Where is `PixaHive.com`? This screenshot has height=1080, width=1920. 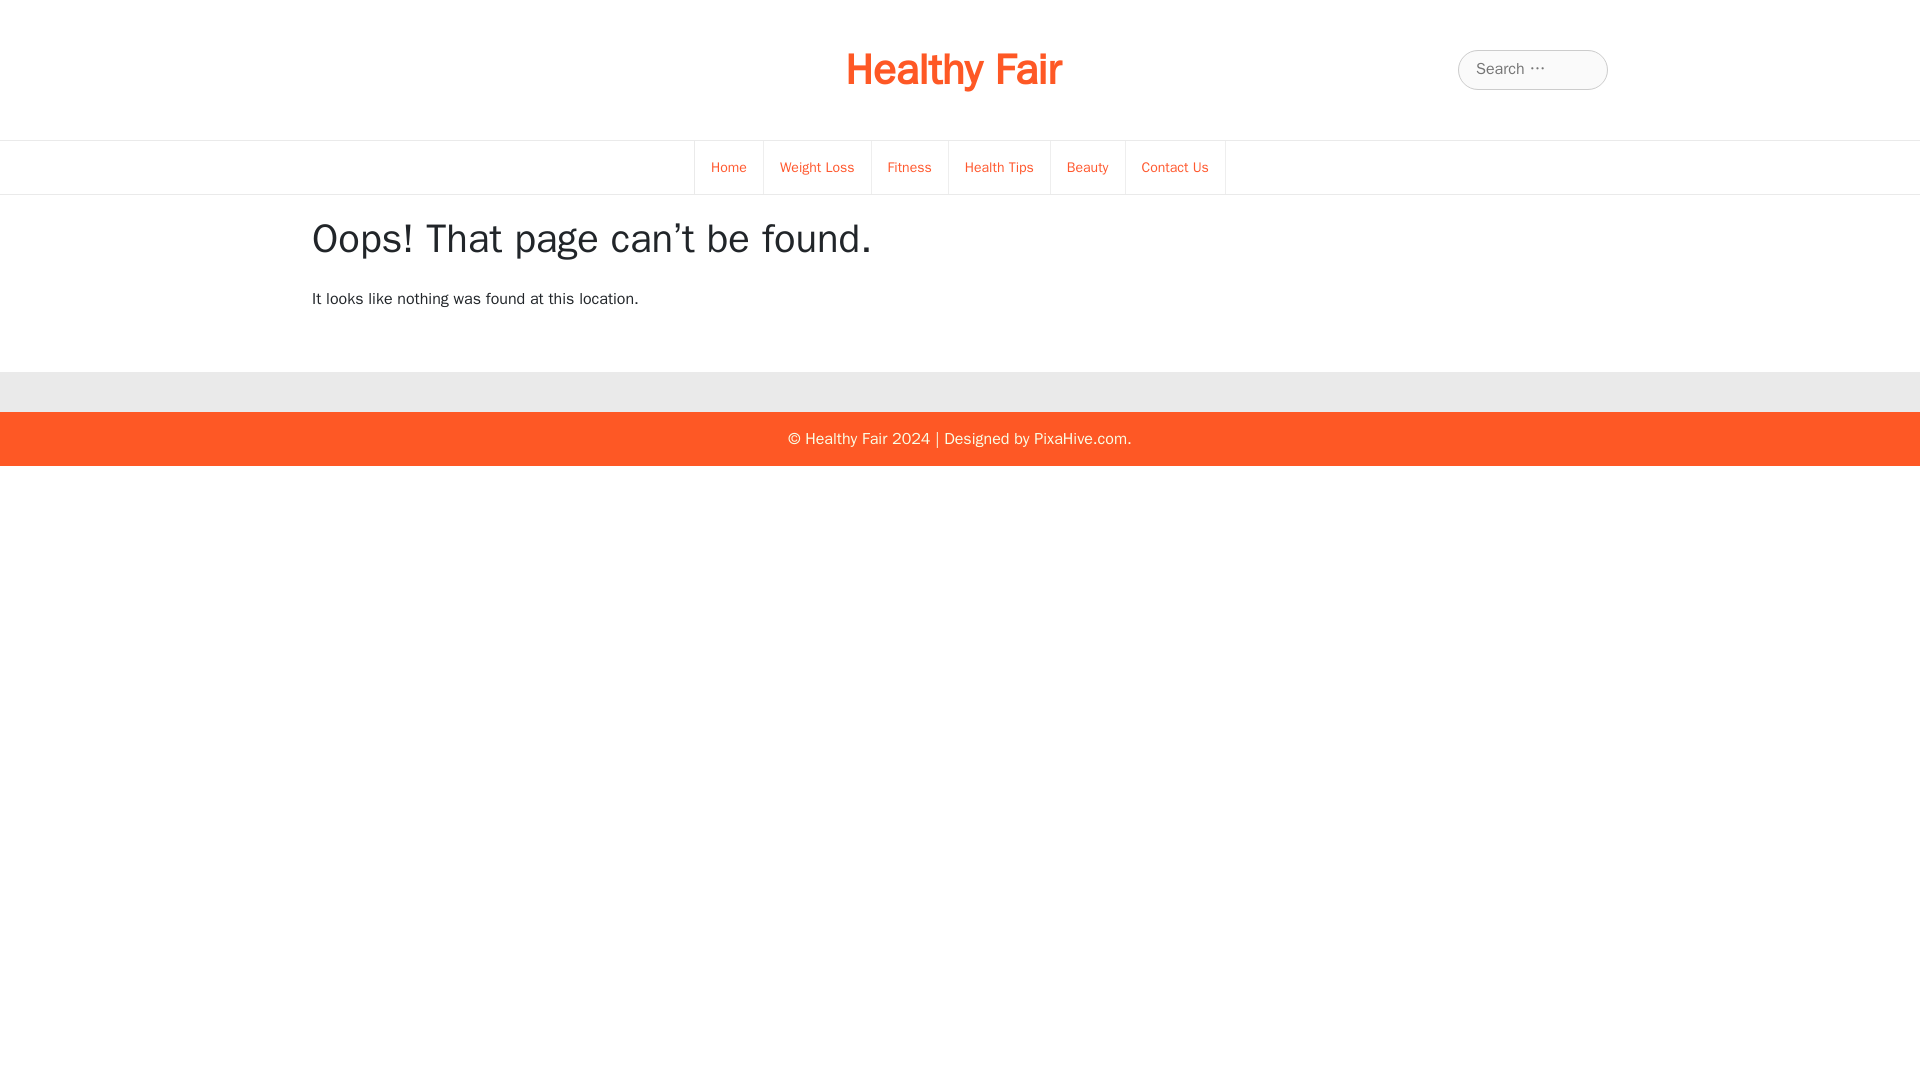 PixaHive.com is located at coordinates (1080, 438).